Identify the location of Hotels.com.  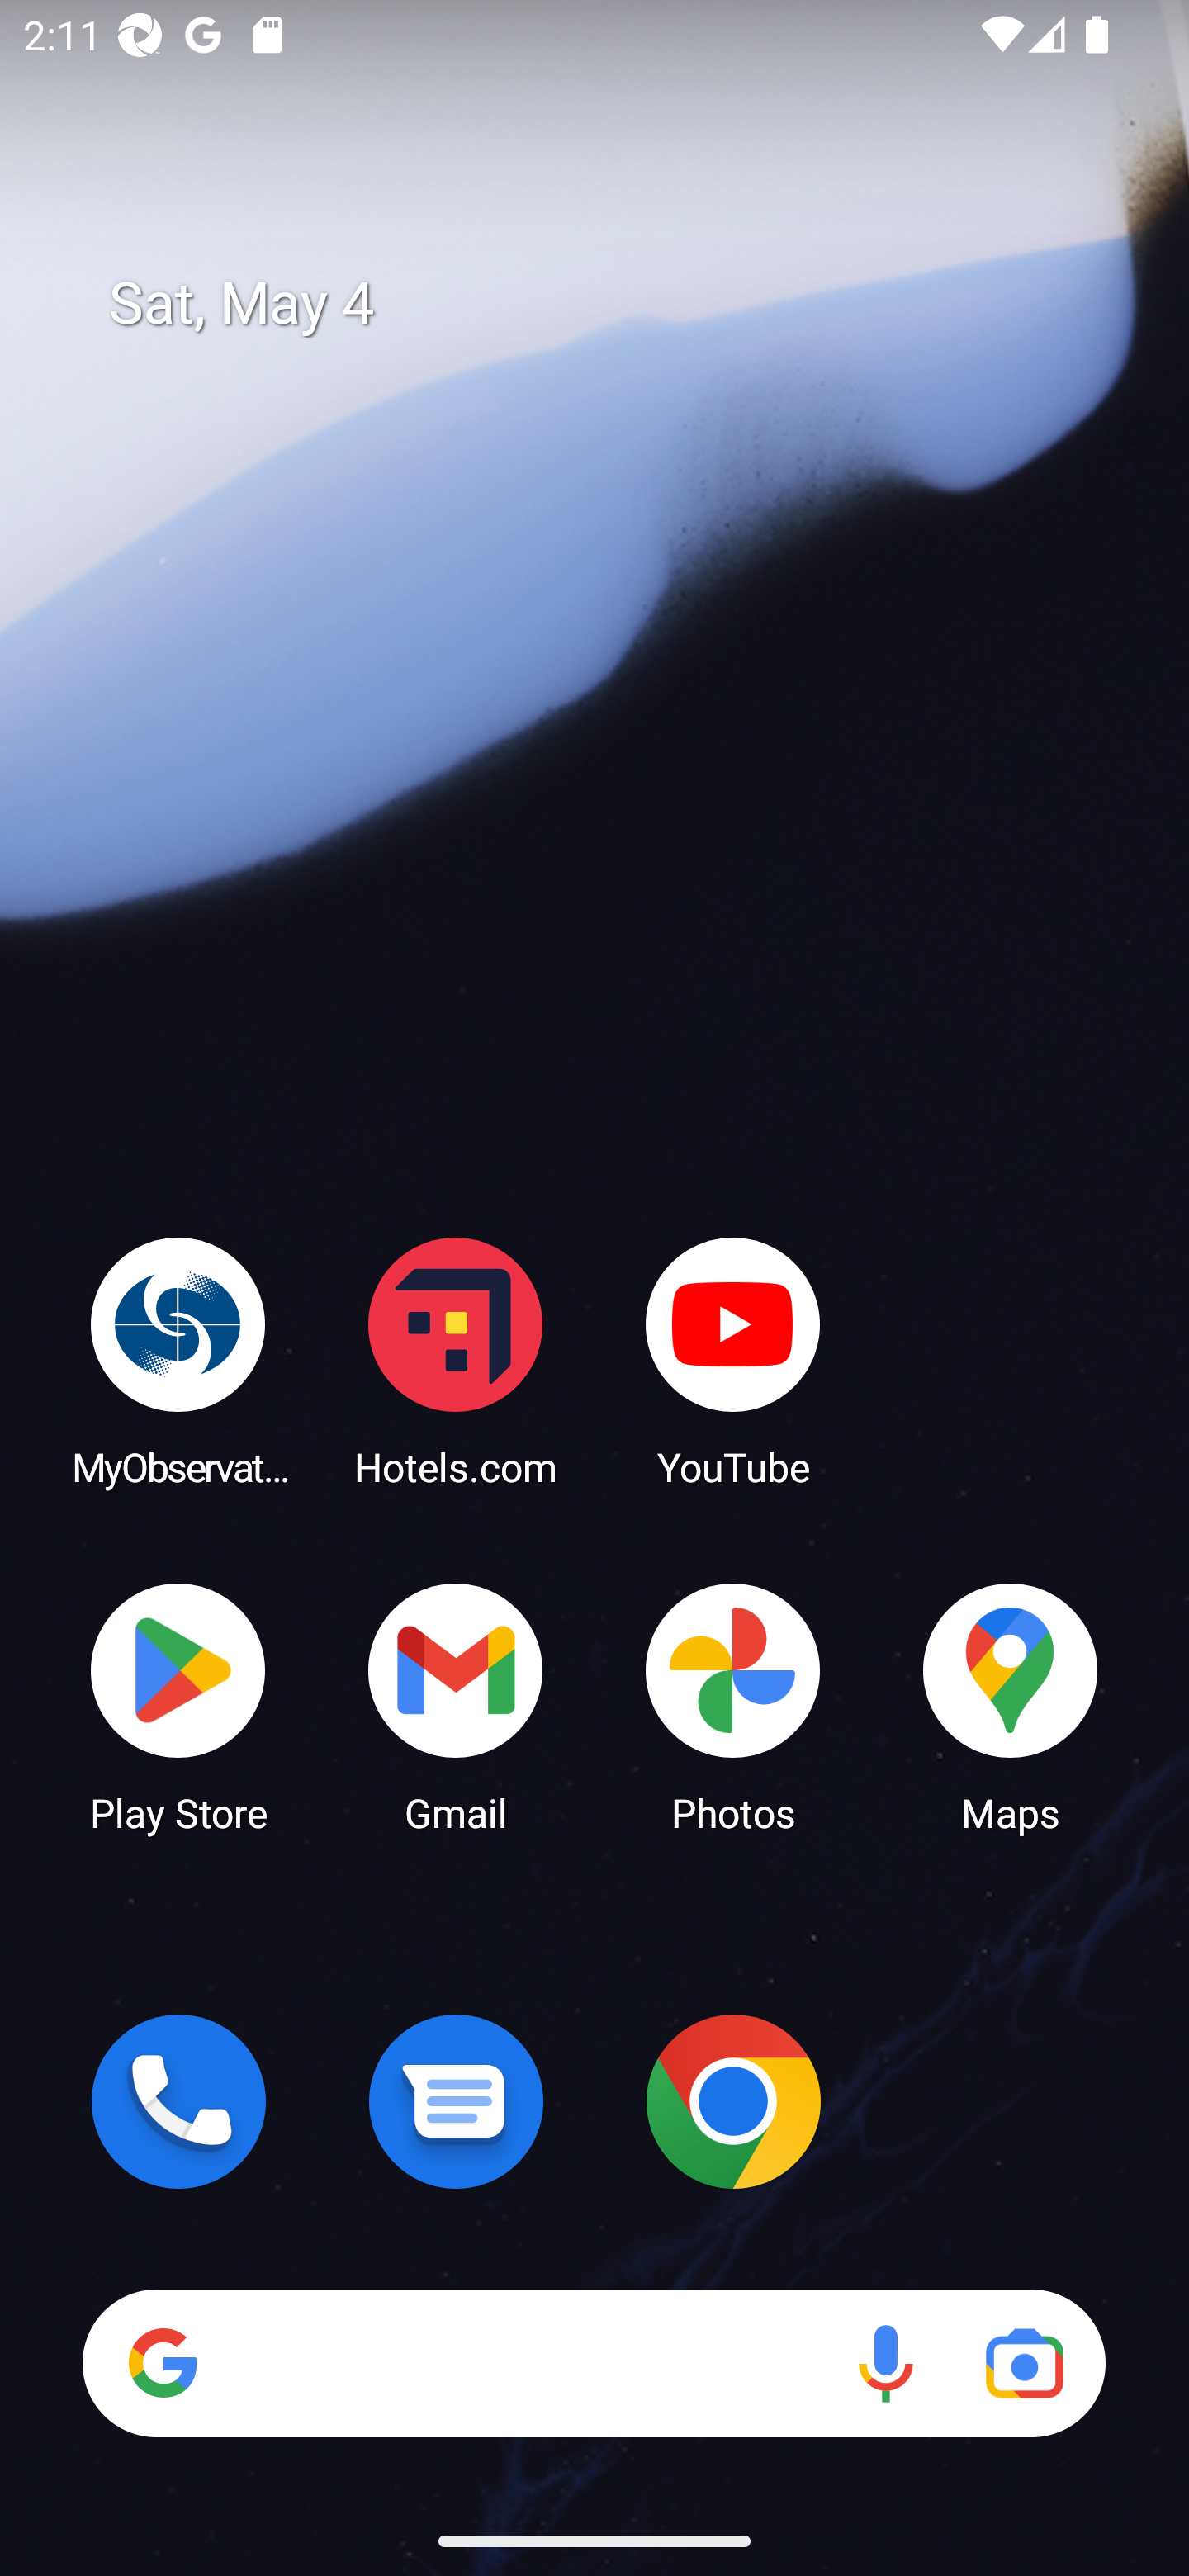
(456, 1361).